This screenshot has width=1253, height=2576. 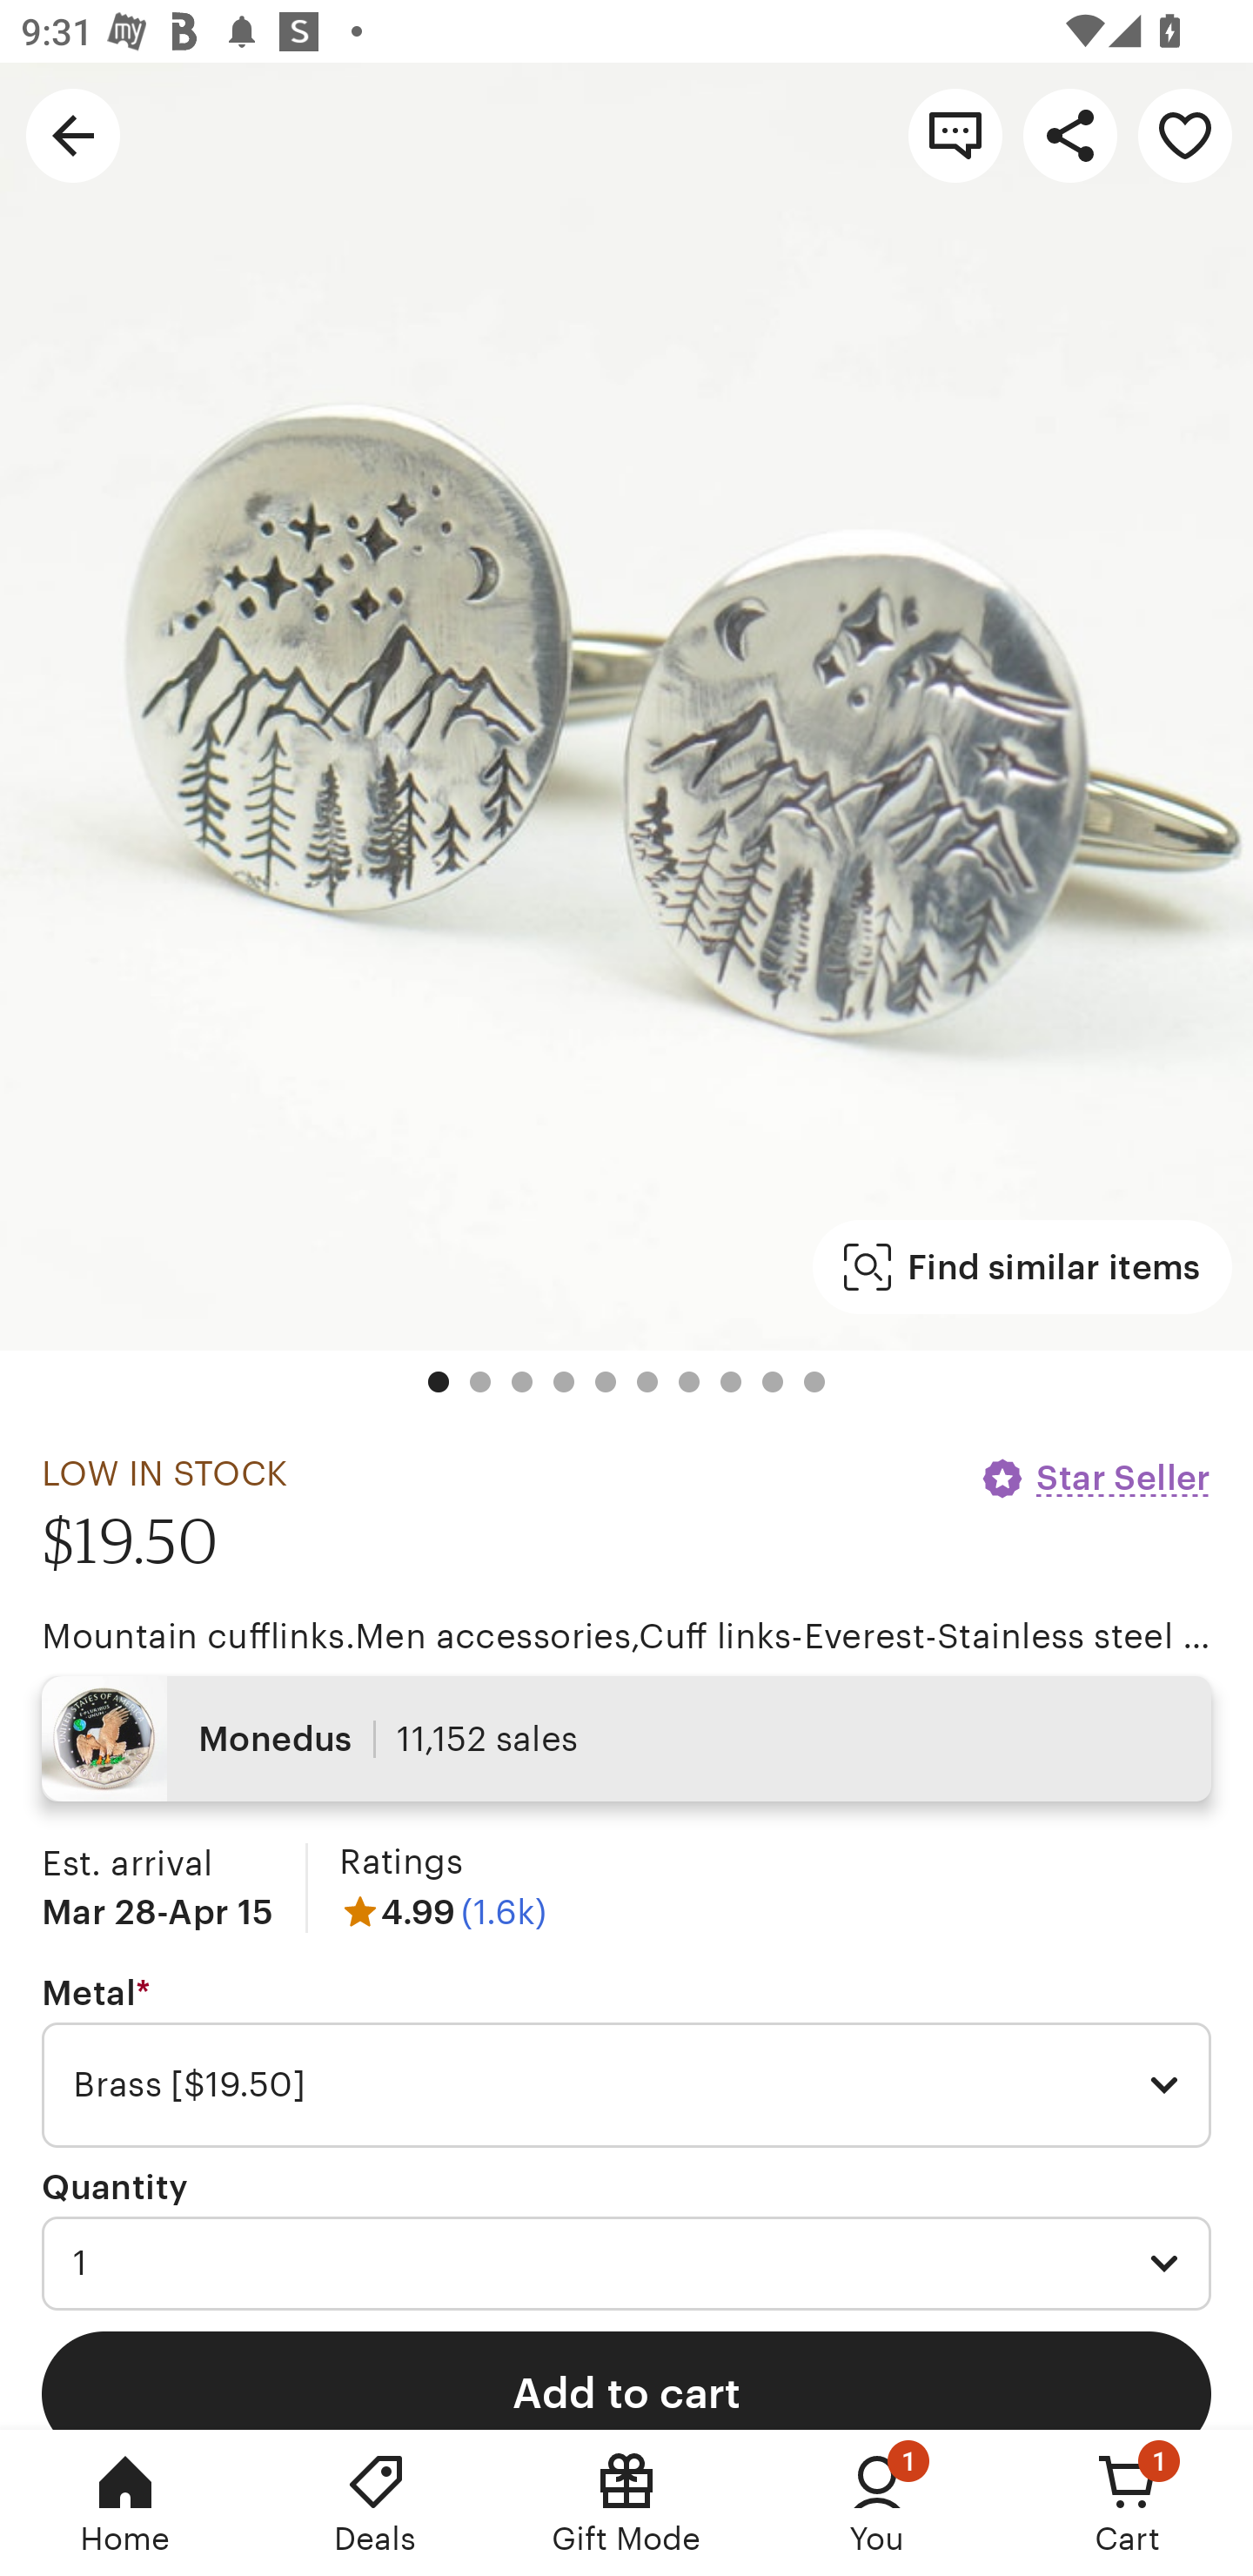 What do you see at coordinates (1022, 1267) in the screenshot?
I see `Find similar items` at bounding box center [1022, 1267].